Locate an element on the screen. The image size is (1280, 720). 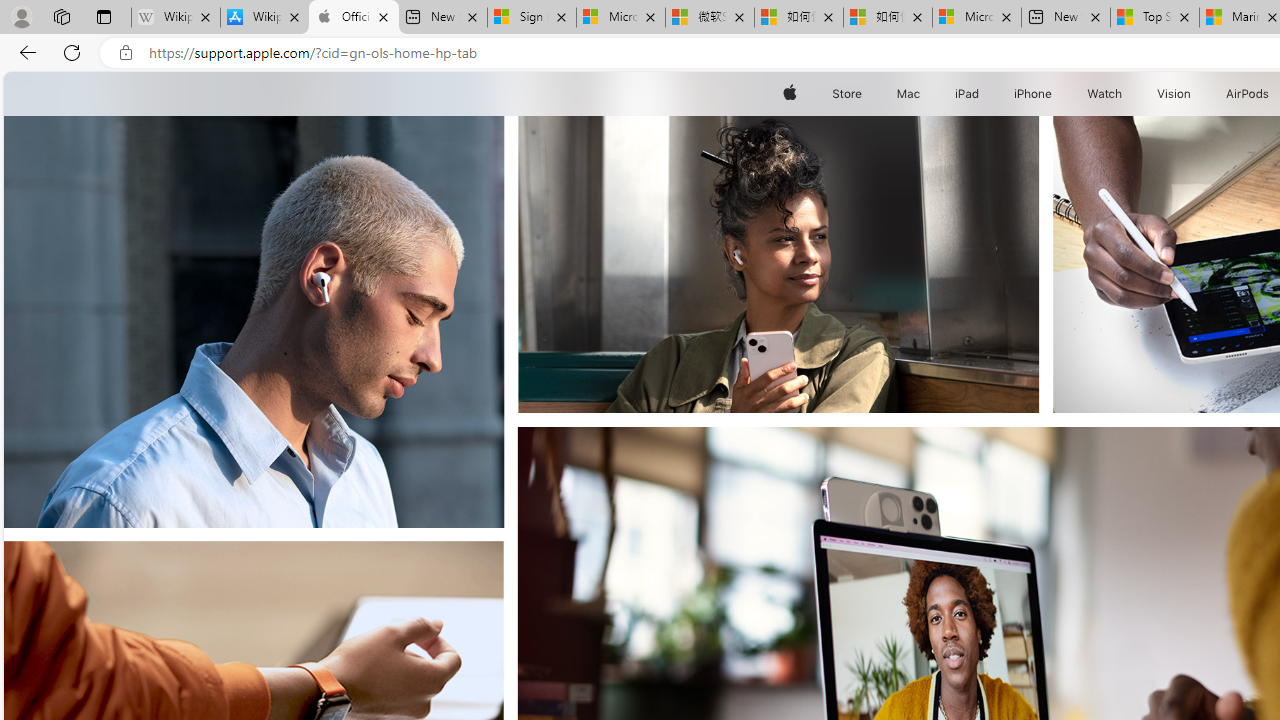
Store is located at coordinates (846, 94).